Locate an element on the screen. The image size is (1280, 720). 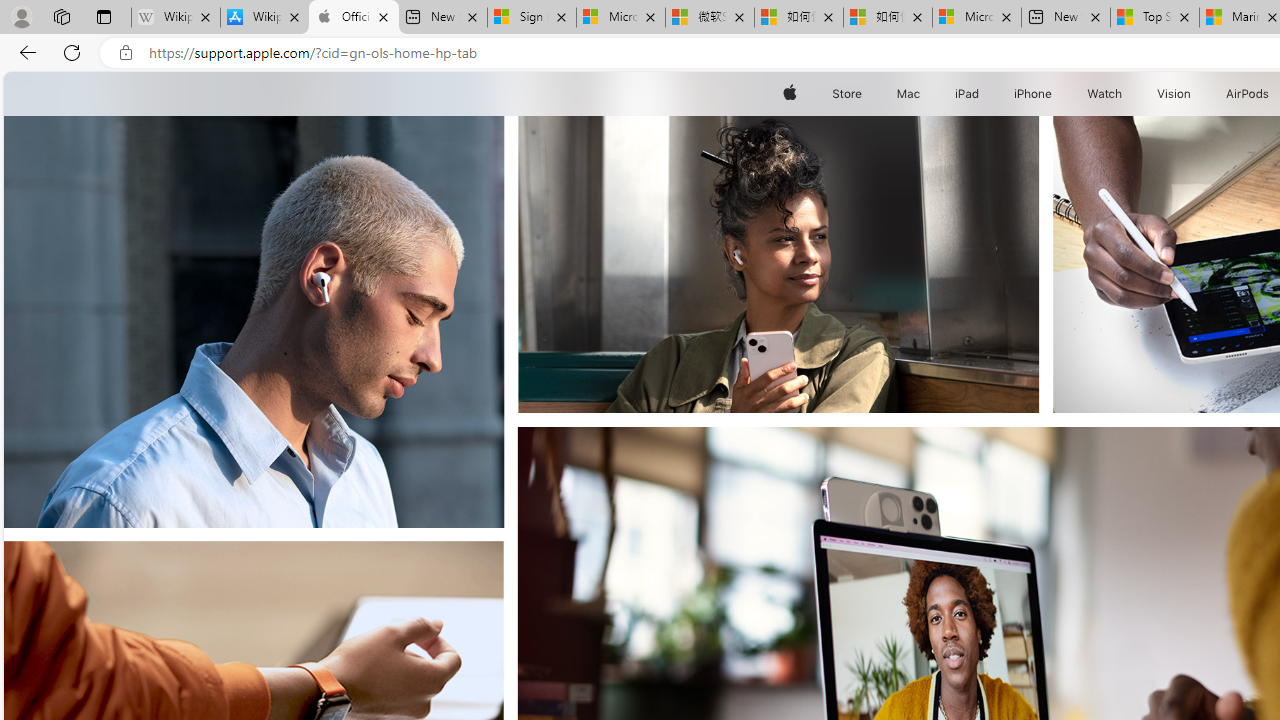
Store is located at coordinates (846, 94).